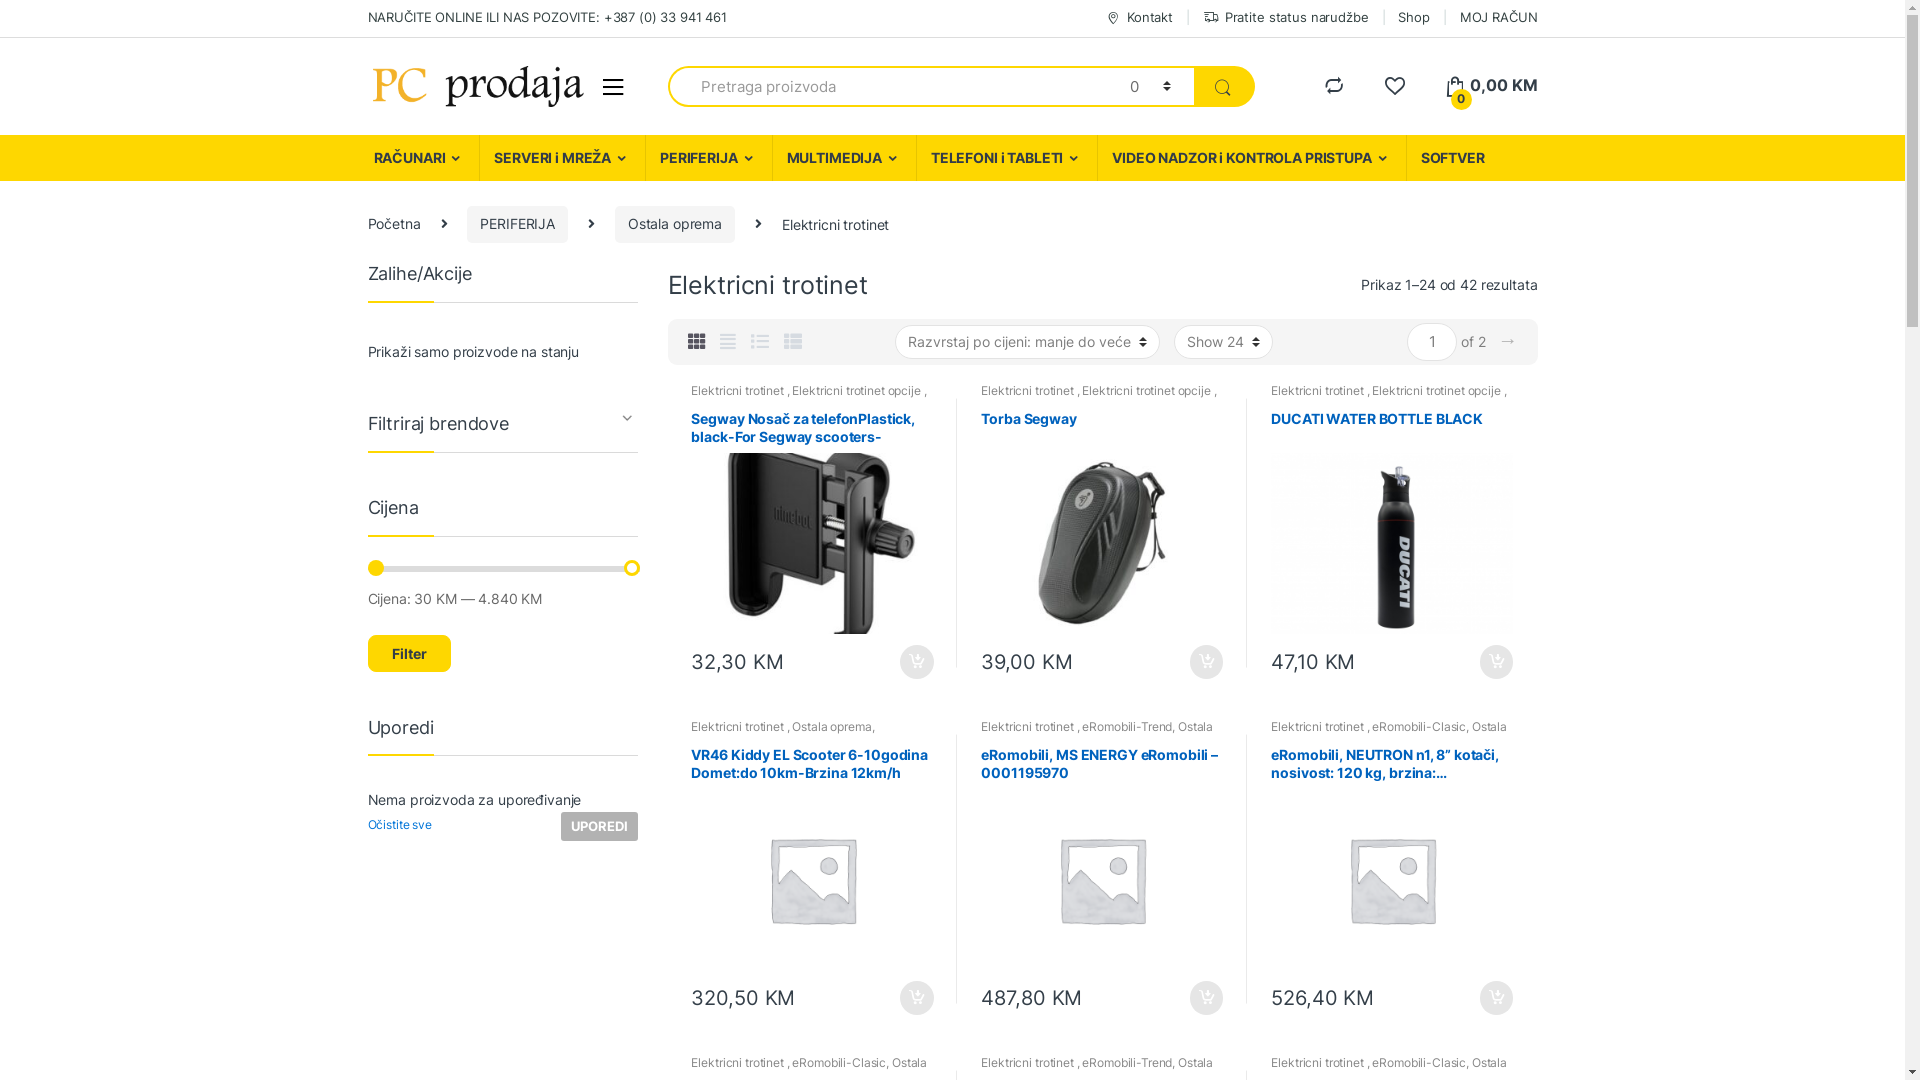 This screenshot has width=1920, height=1080. What do you see at coordinates (808, 404) in the screenshot?
I see `PERIFERIJA` at bounding box center [808, 404].